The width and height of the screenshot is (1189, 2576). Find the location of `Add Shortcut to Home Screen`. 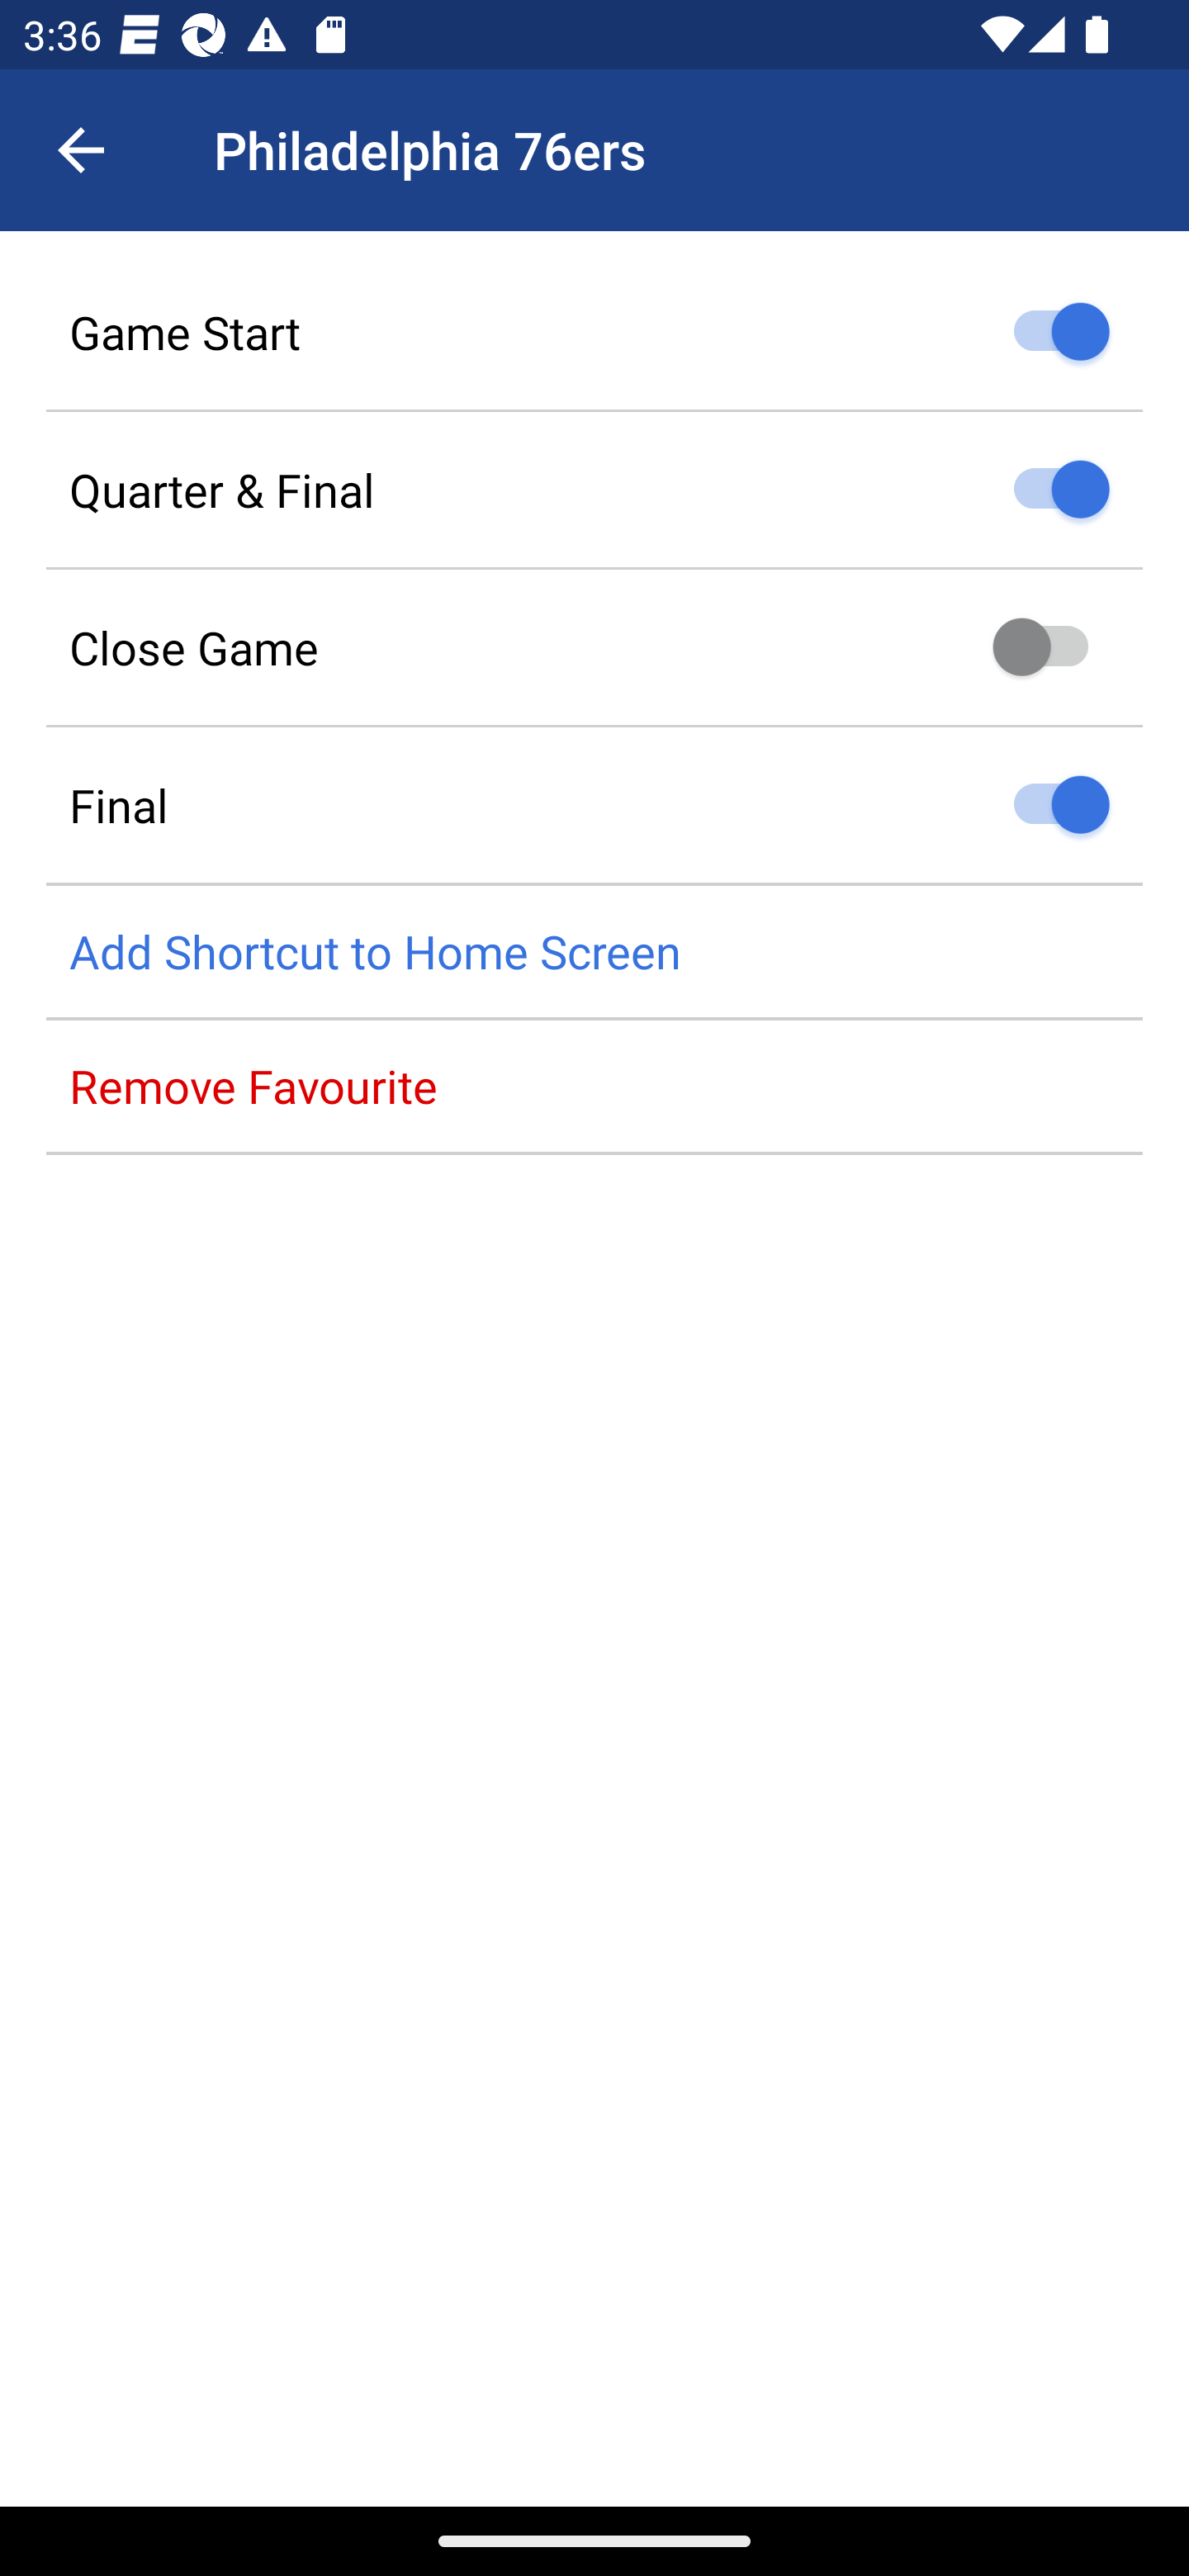

Add Shortcut to Home Screen is located at coordinates (594, 953).